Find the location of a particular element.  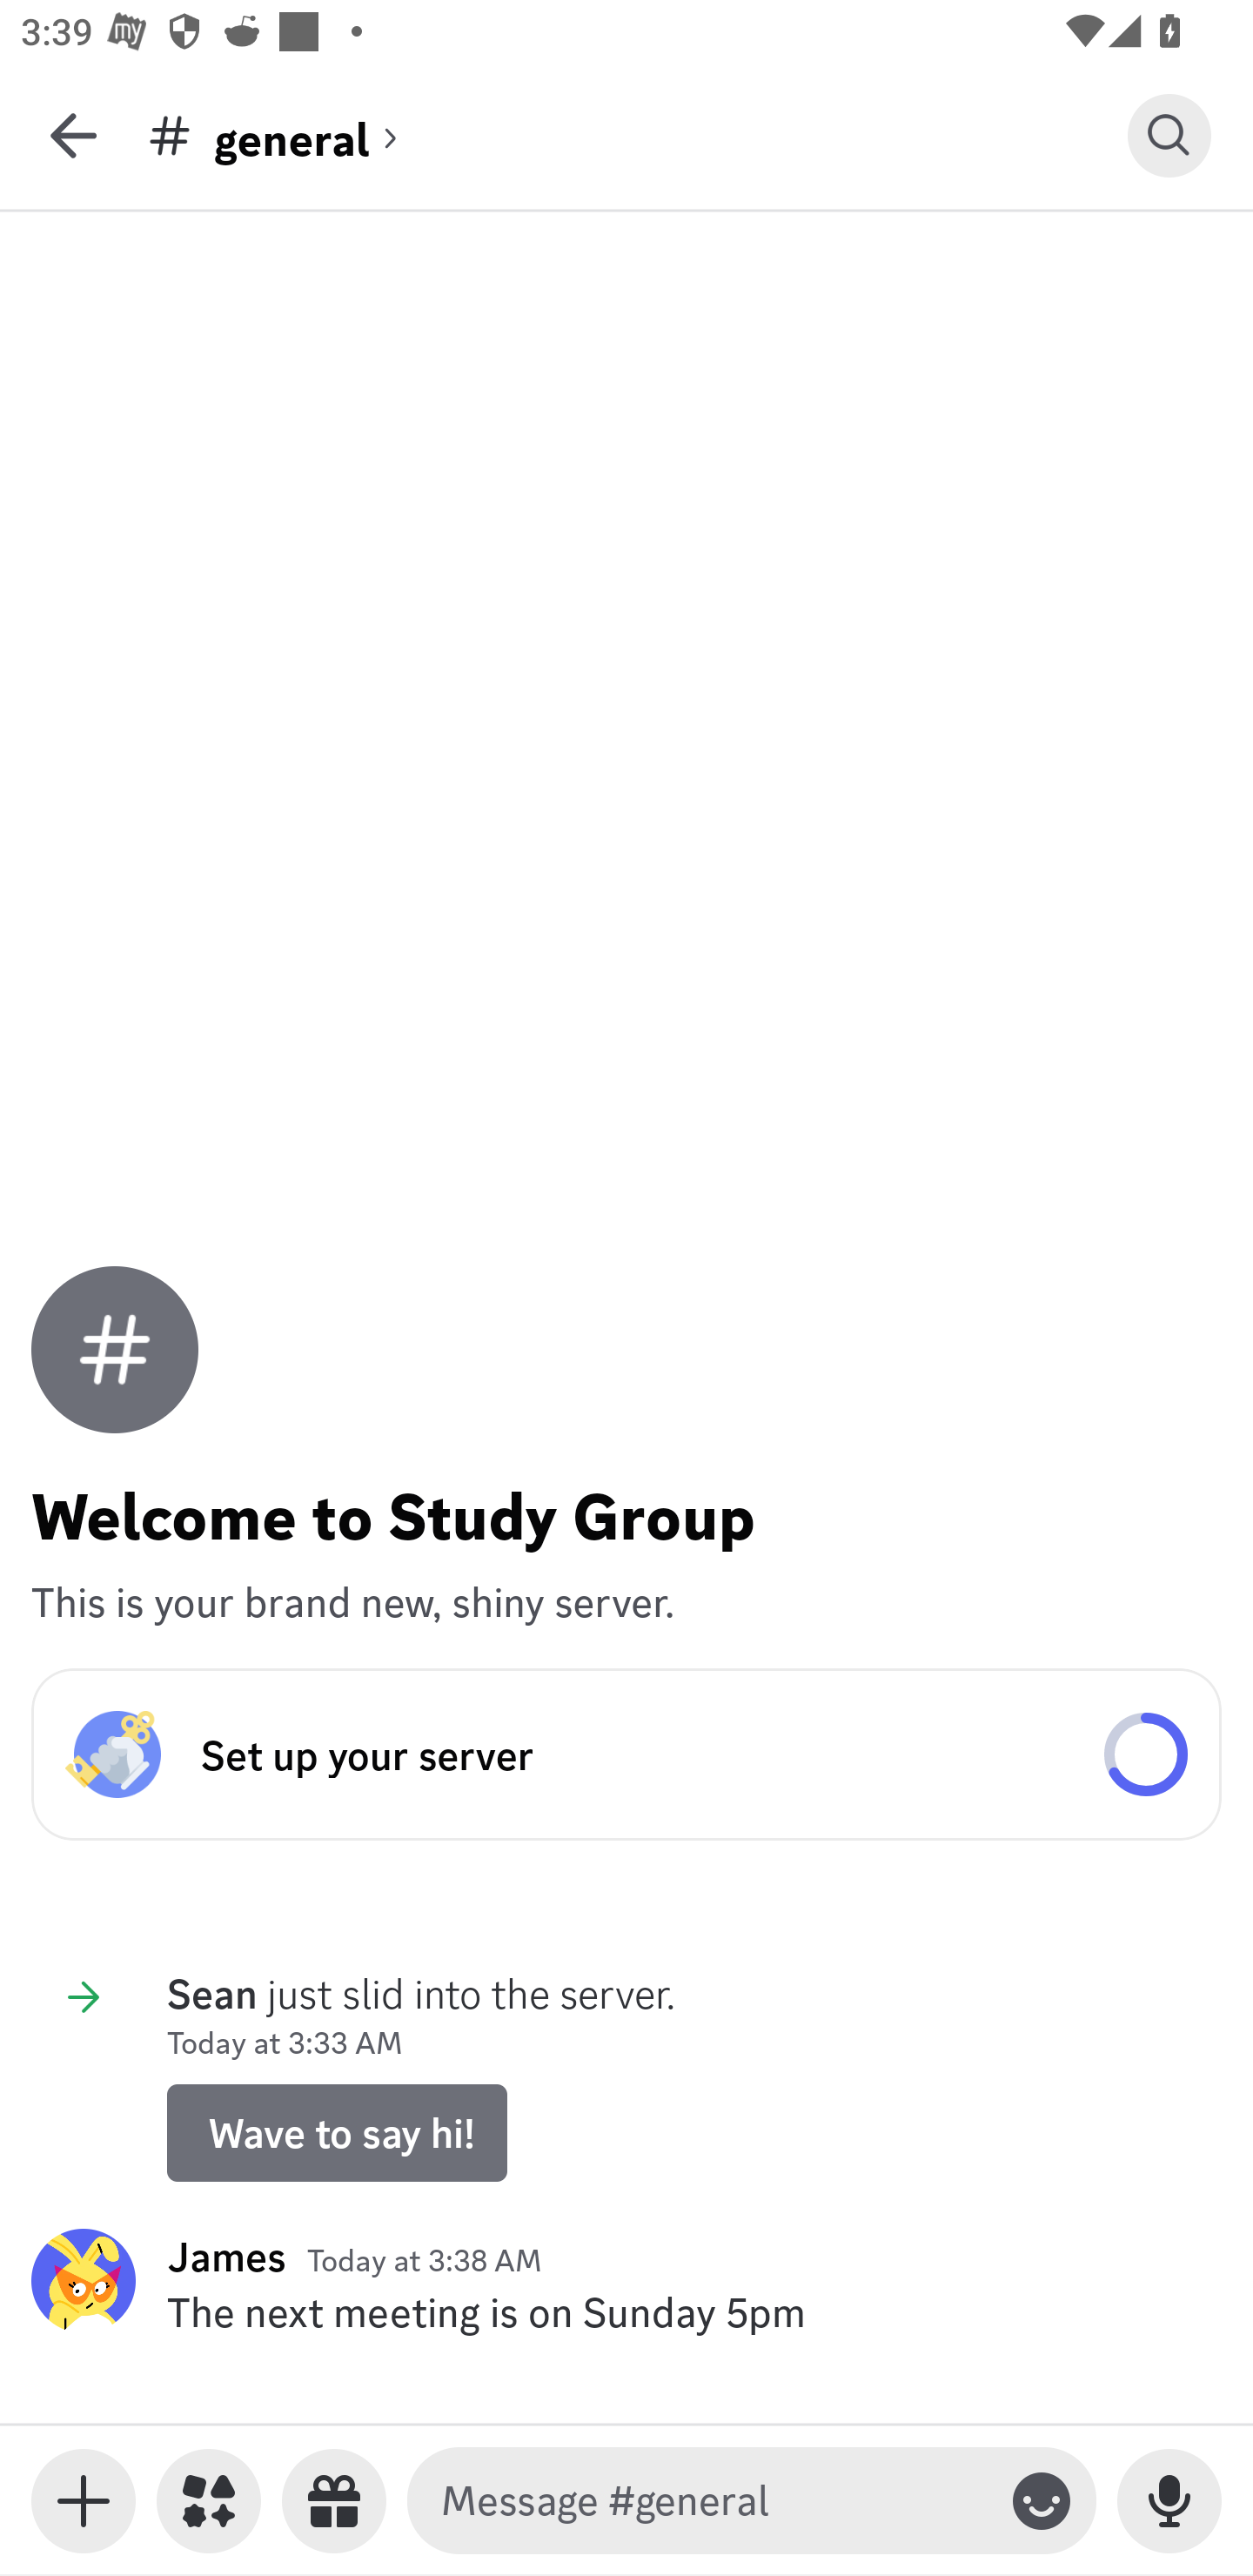

Message #general is located at coordinates (713, 2501).